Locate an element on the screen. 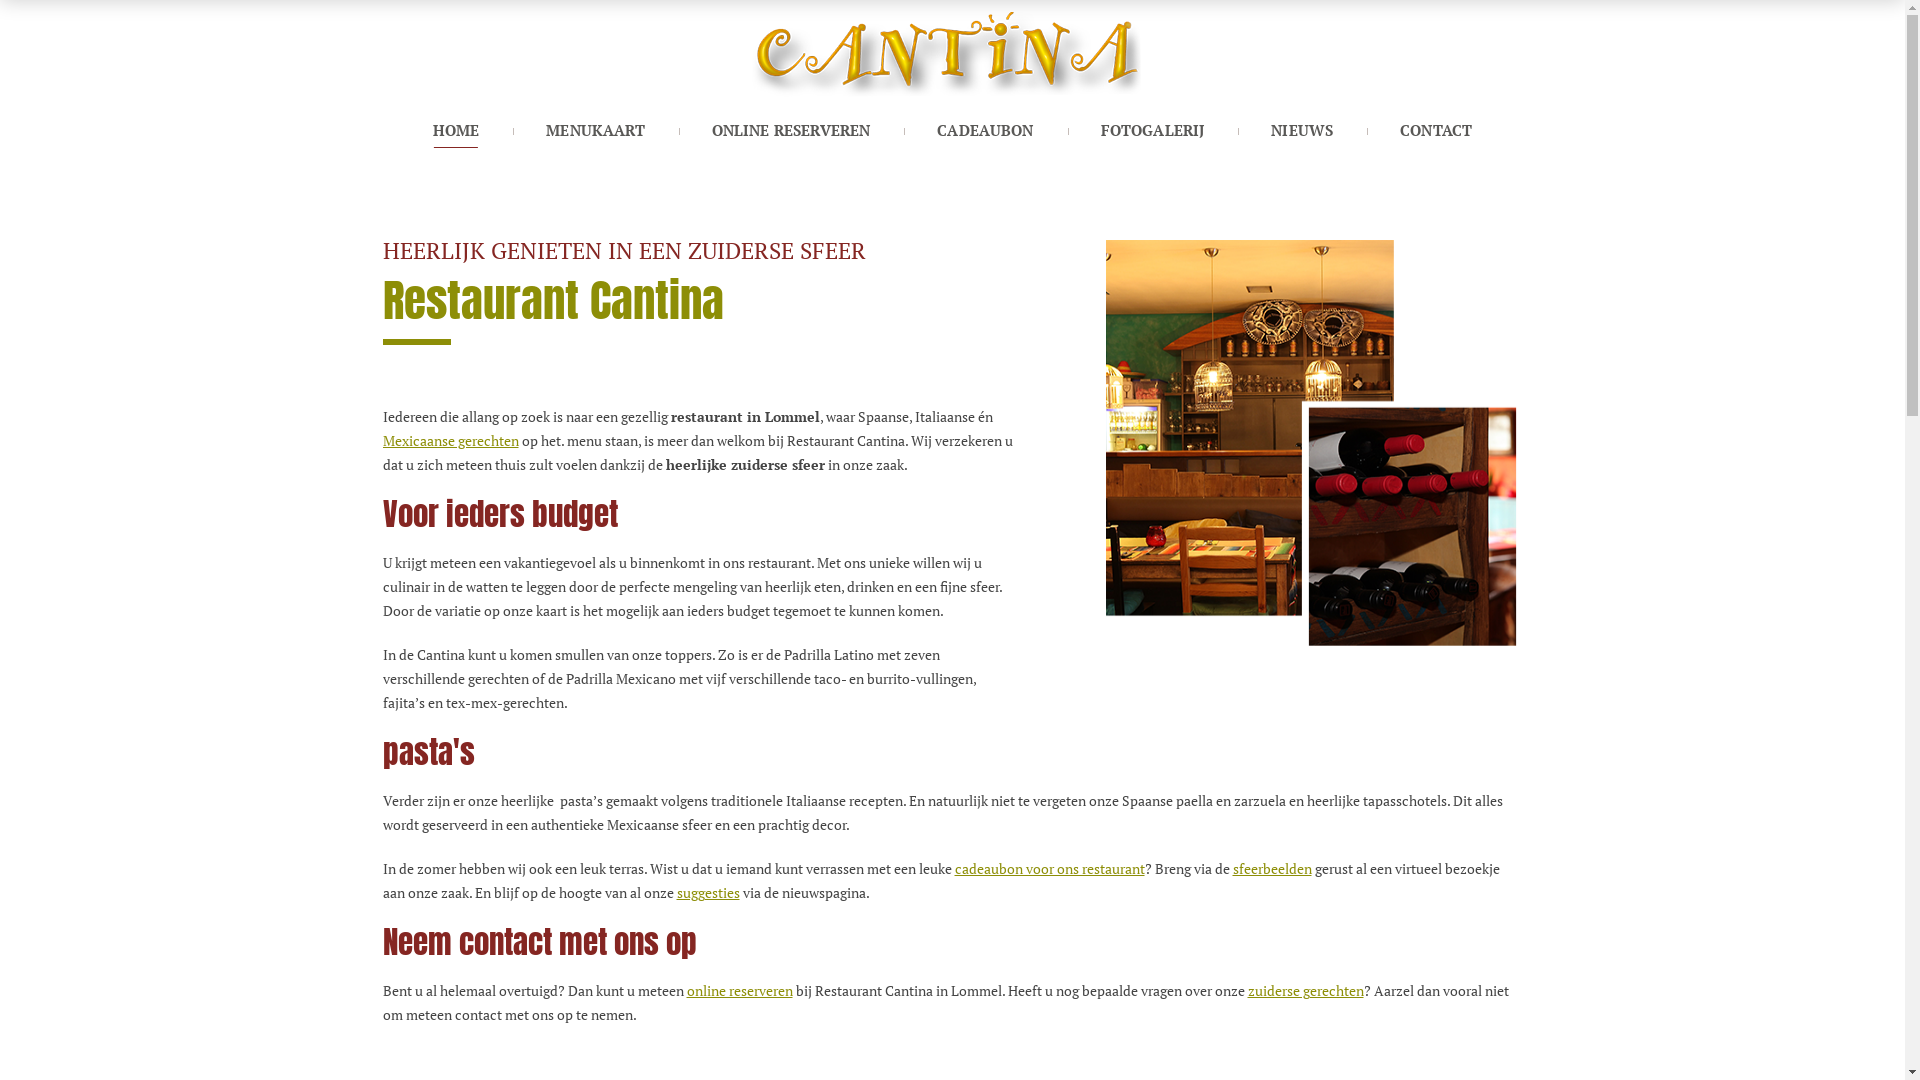 Image resolution: width=1920 pixels, height=1080 pixels. sfeerbeelden is located at coordinates (1272, 868).